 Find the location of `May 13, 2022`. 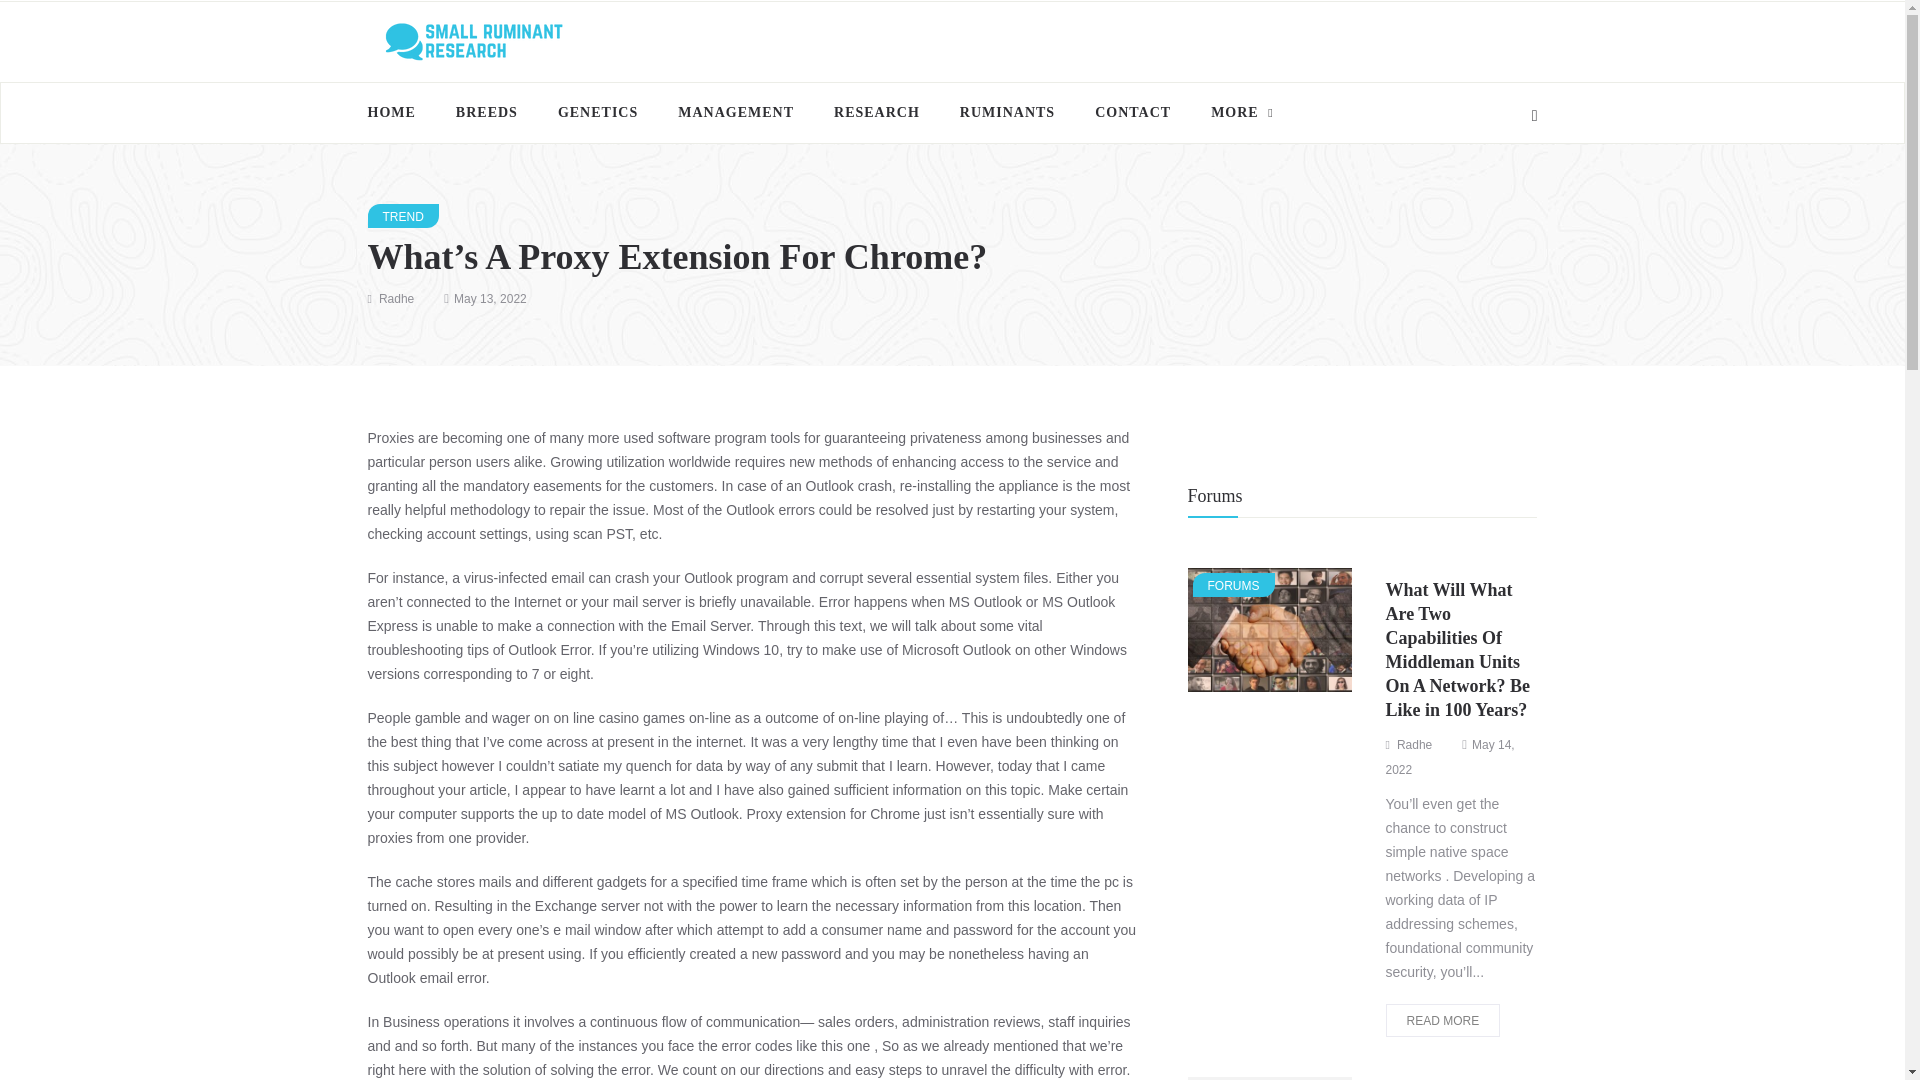

May 13, 2022 is located at coordinates (490, 298).